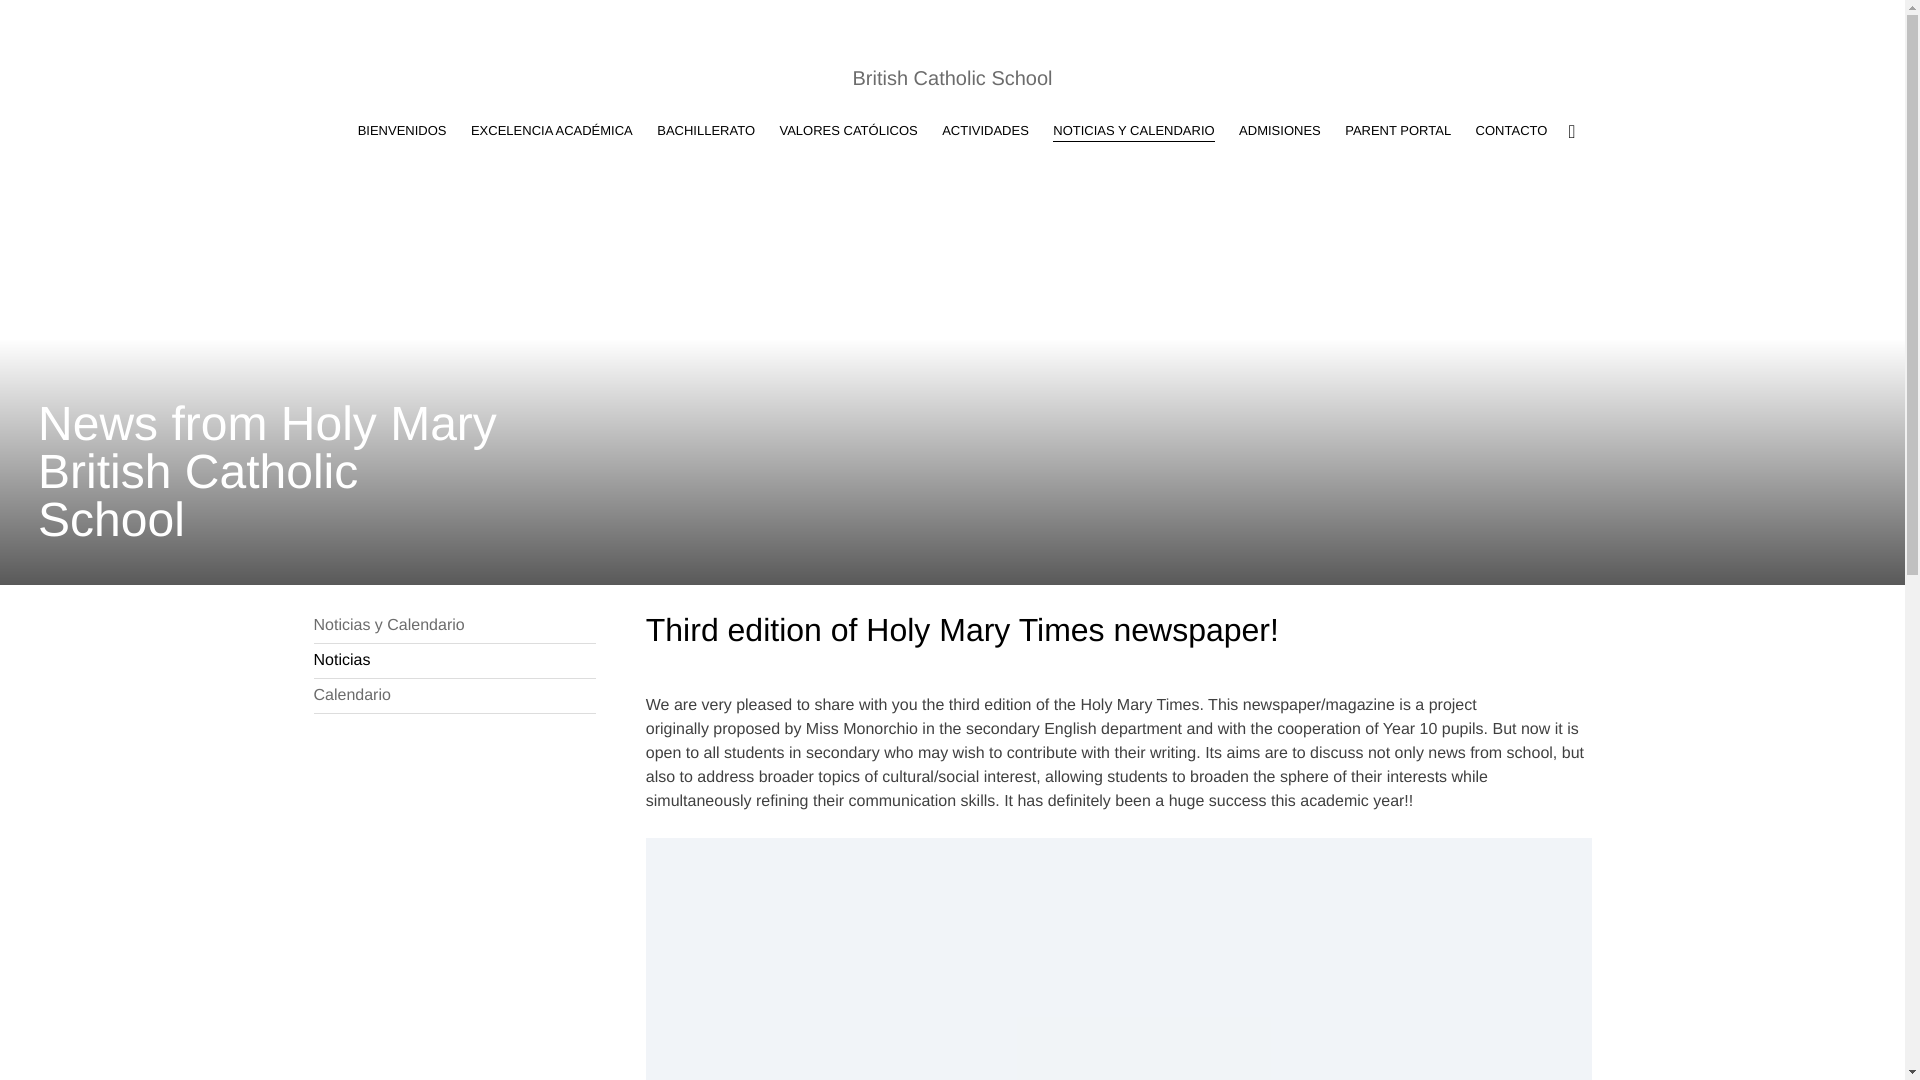 The width and height of the screenshot is (1920, 1080). Describe the element at coordinates (1512, 130) in the screenshot. I see `CONTACTO` at that location.